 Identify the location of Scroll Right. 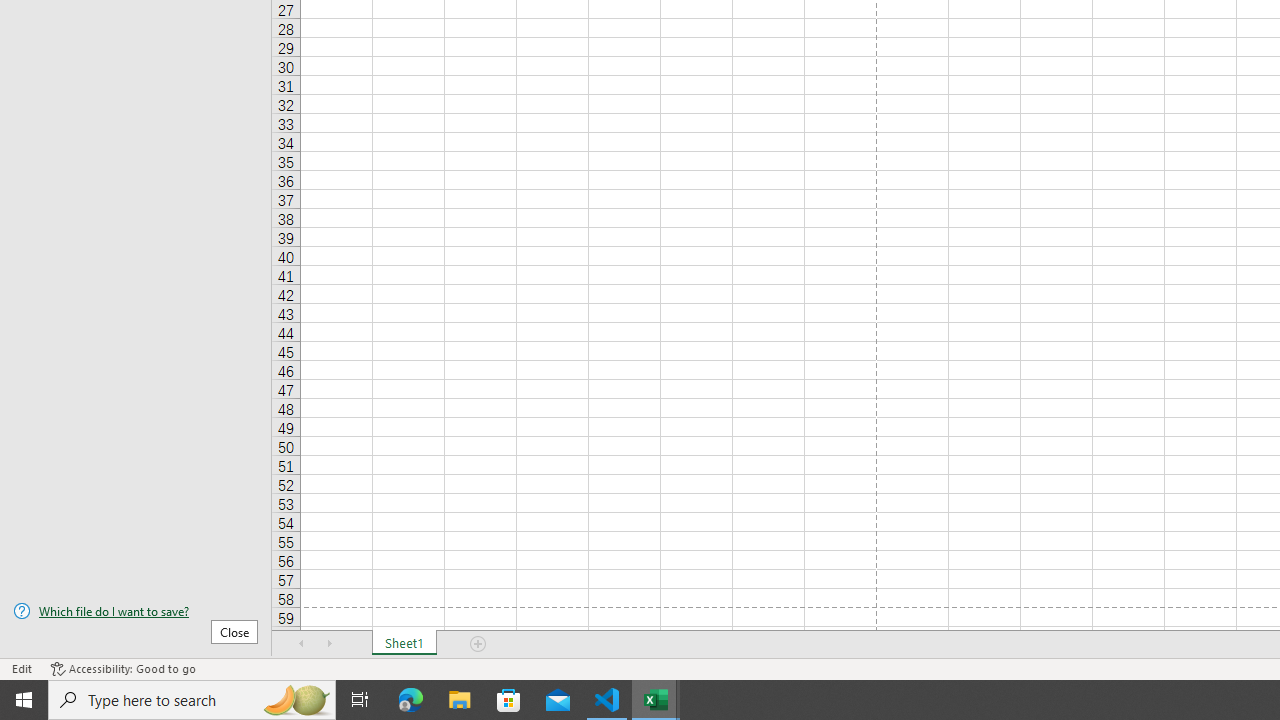
(330, 644).